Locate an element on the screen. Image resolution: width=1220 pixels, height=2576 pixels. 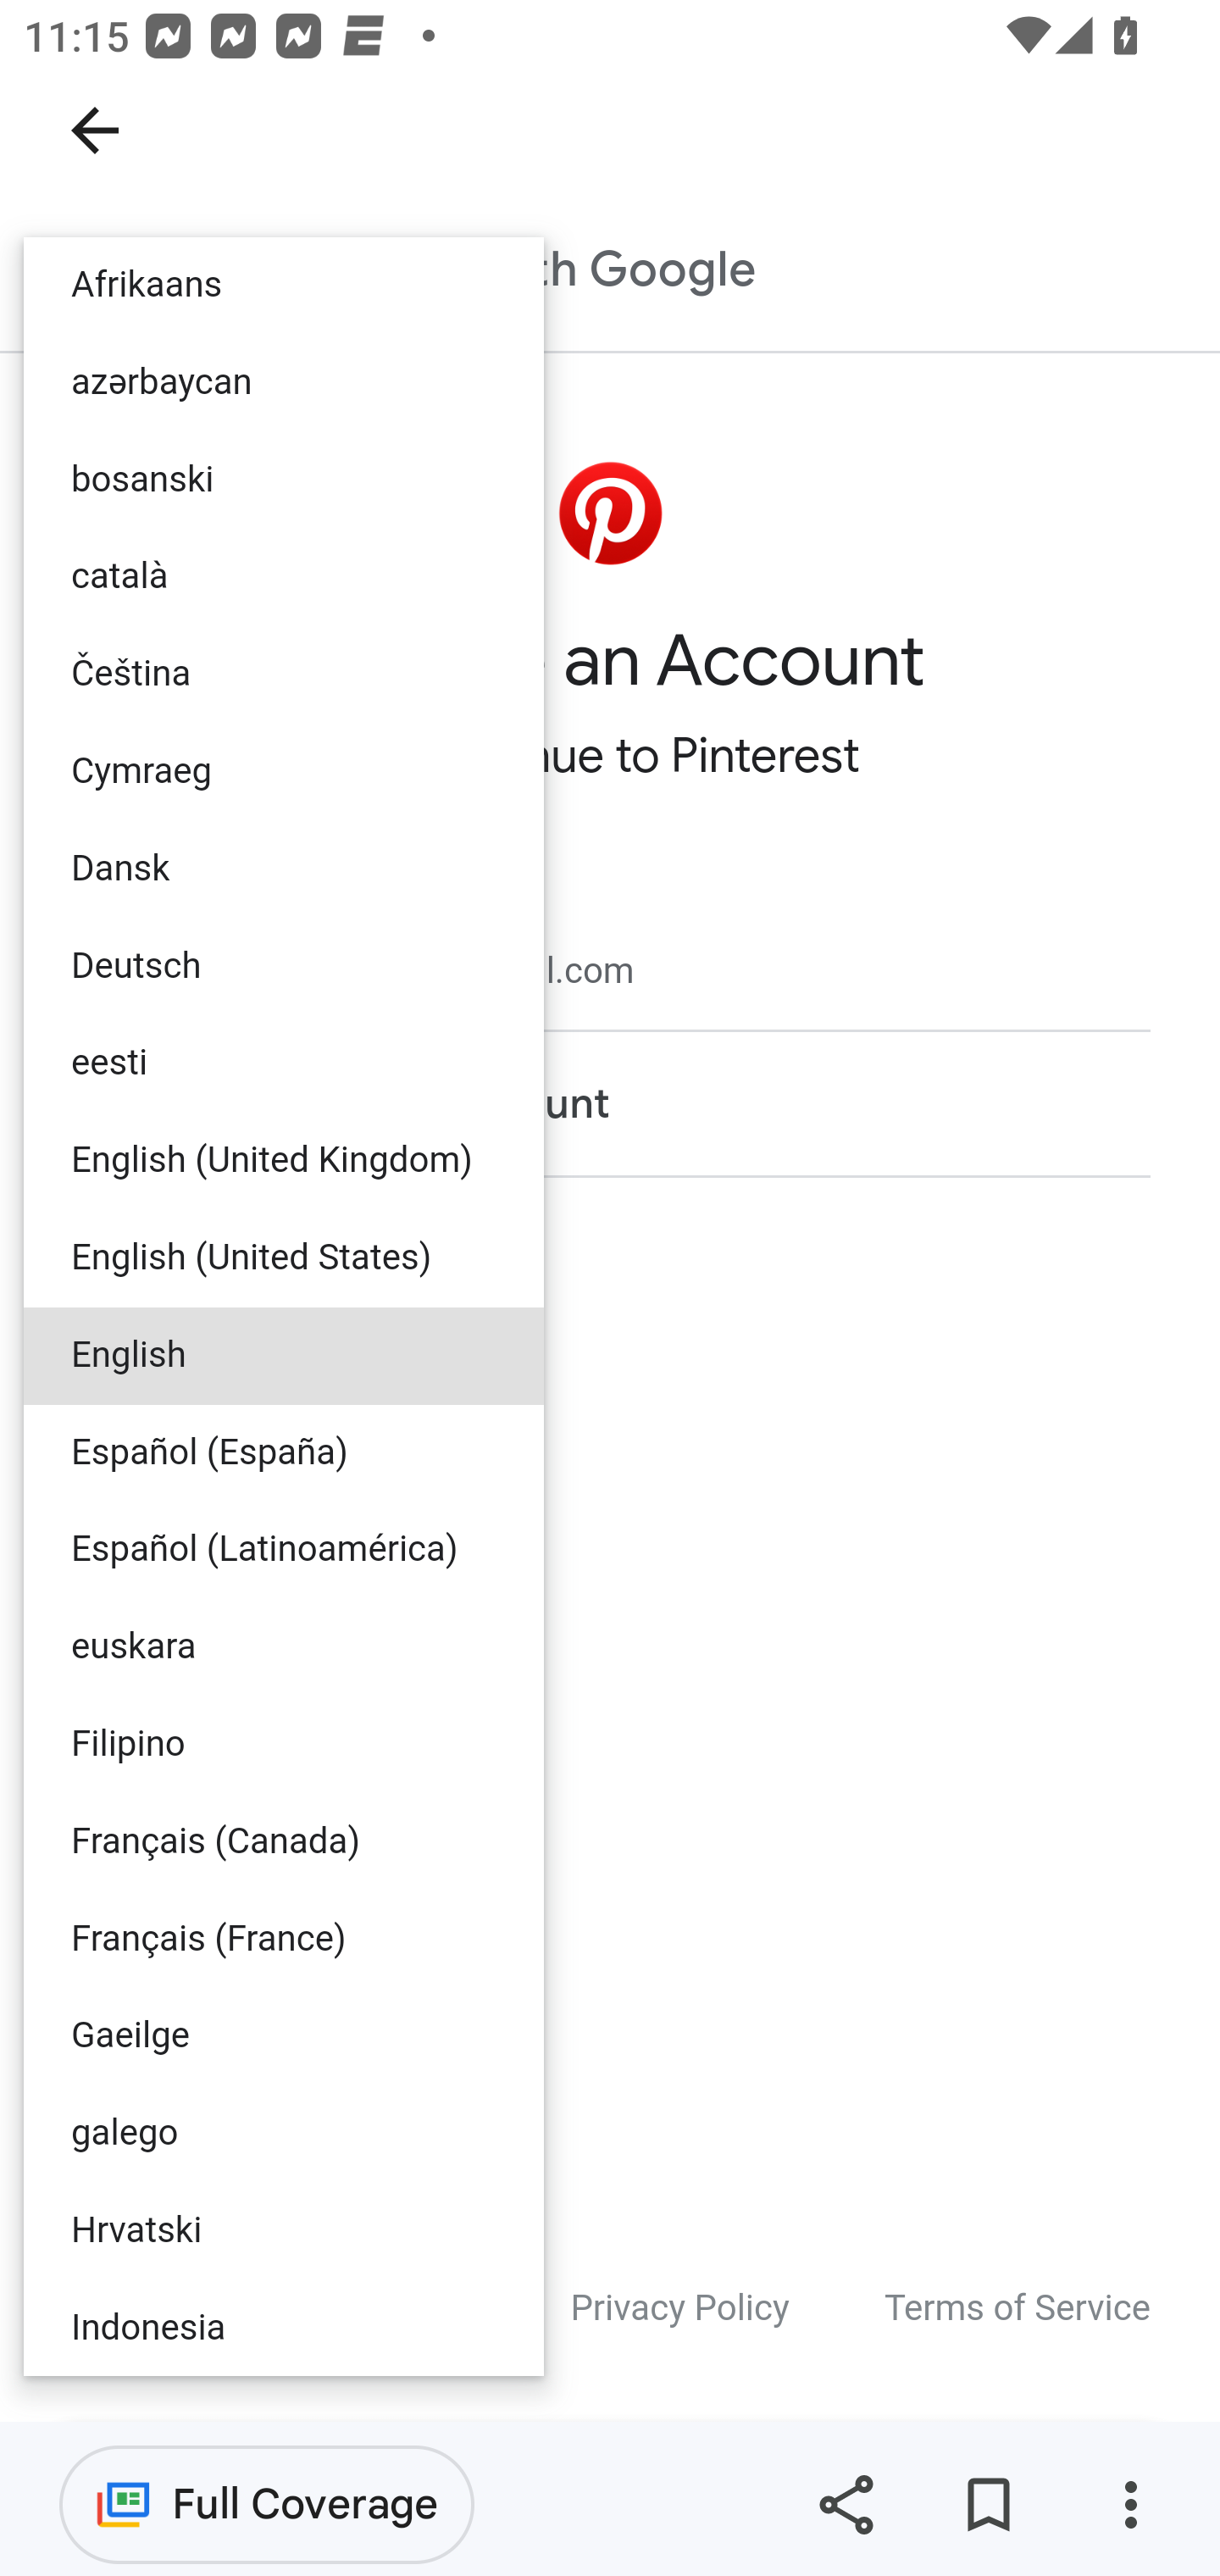
‪Deutsch‬ is located at coordinates (284, 967).